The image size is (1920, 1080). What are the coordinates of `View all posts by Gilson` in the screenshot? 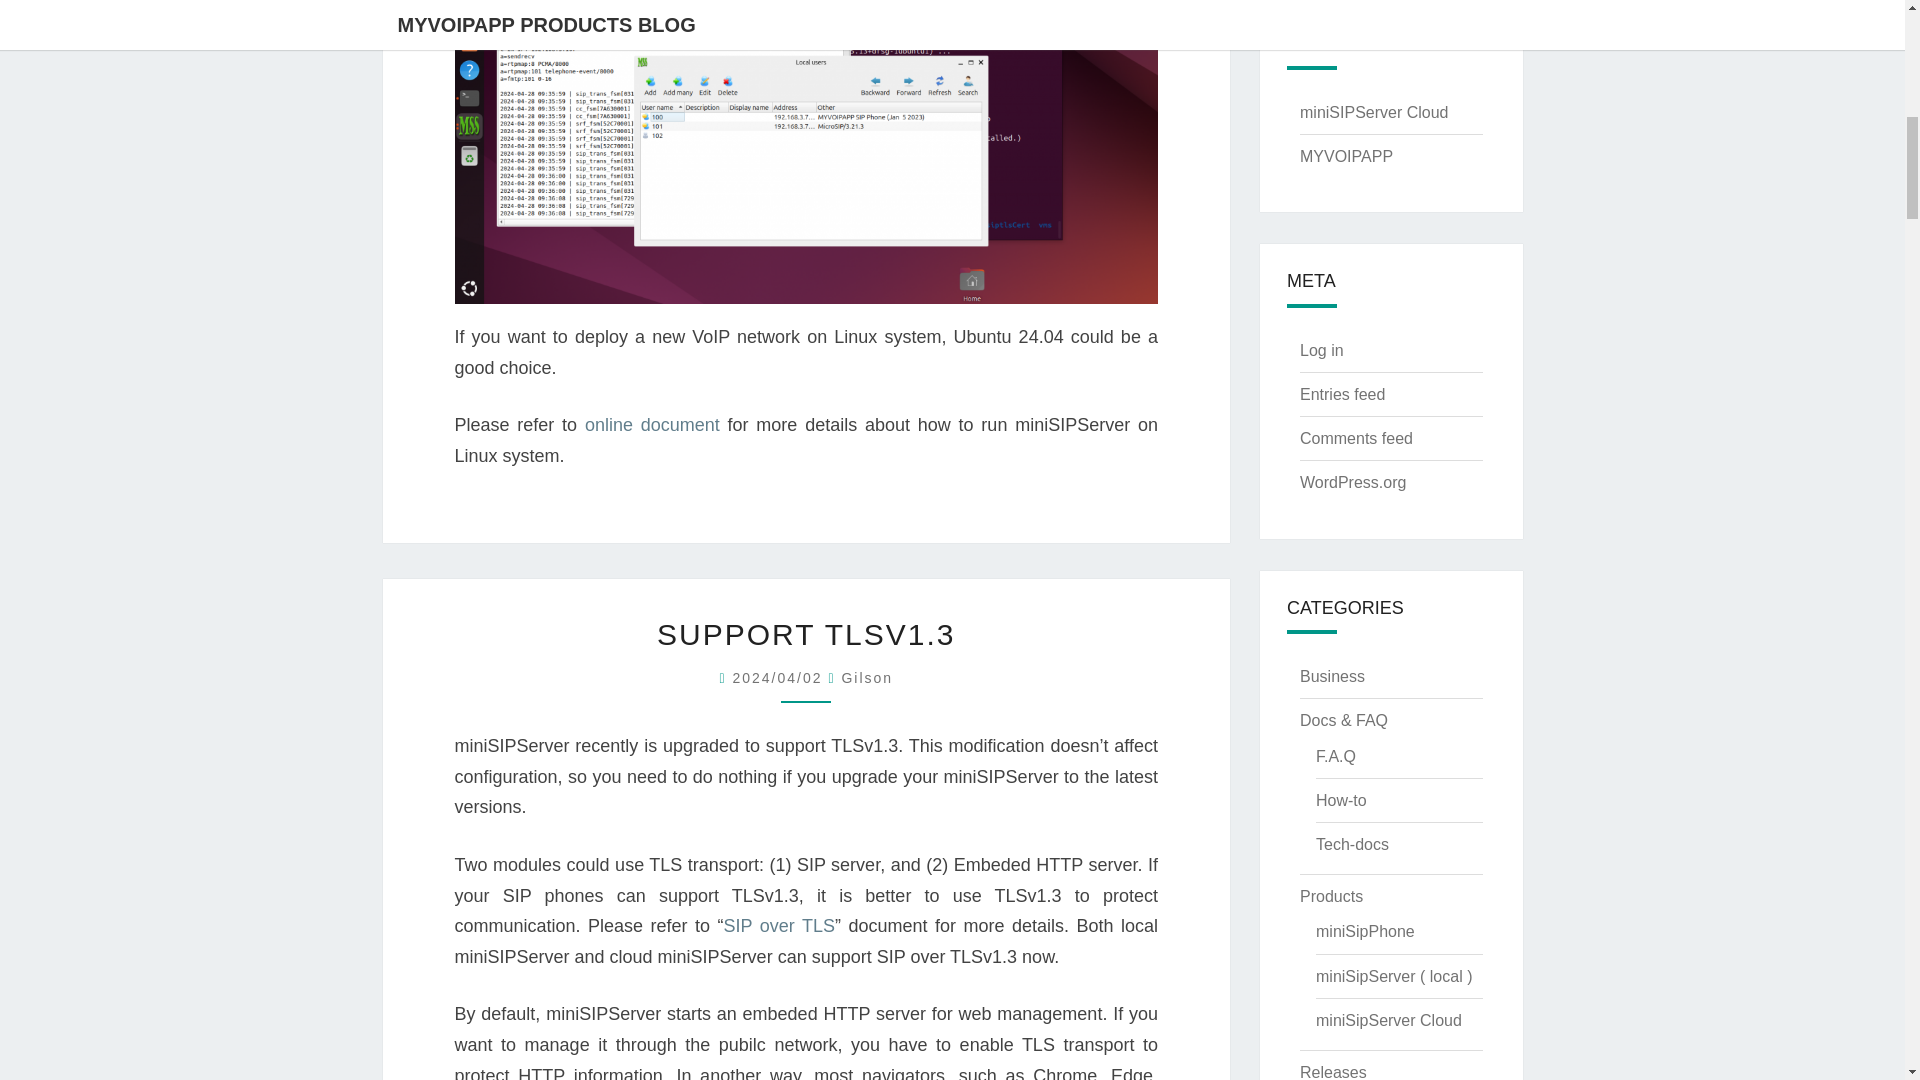 It's located at (866, 677).